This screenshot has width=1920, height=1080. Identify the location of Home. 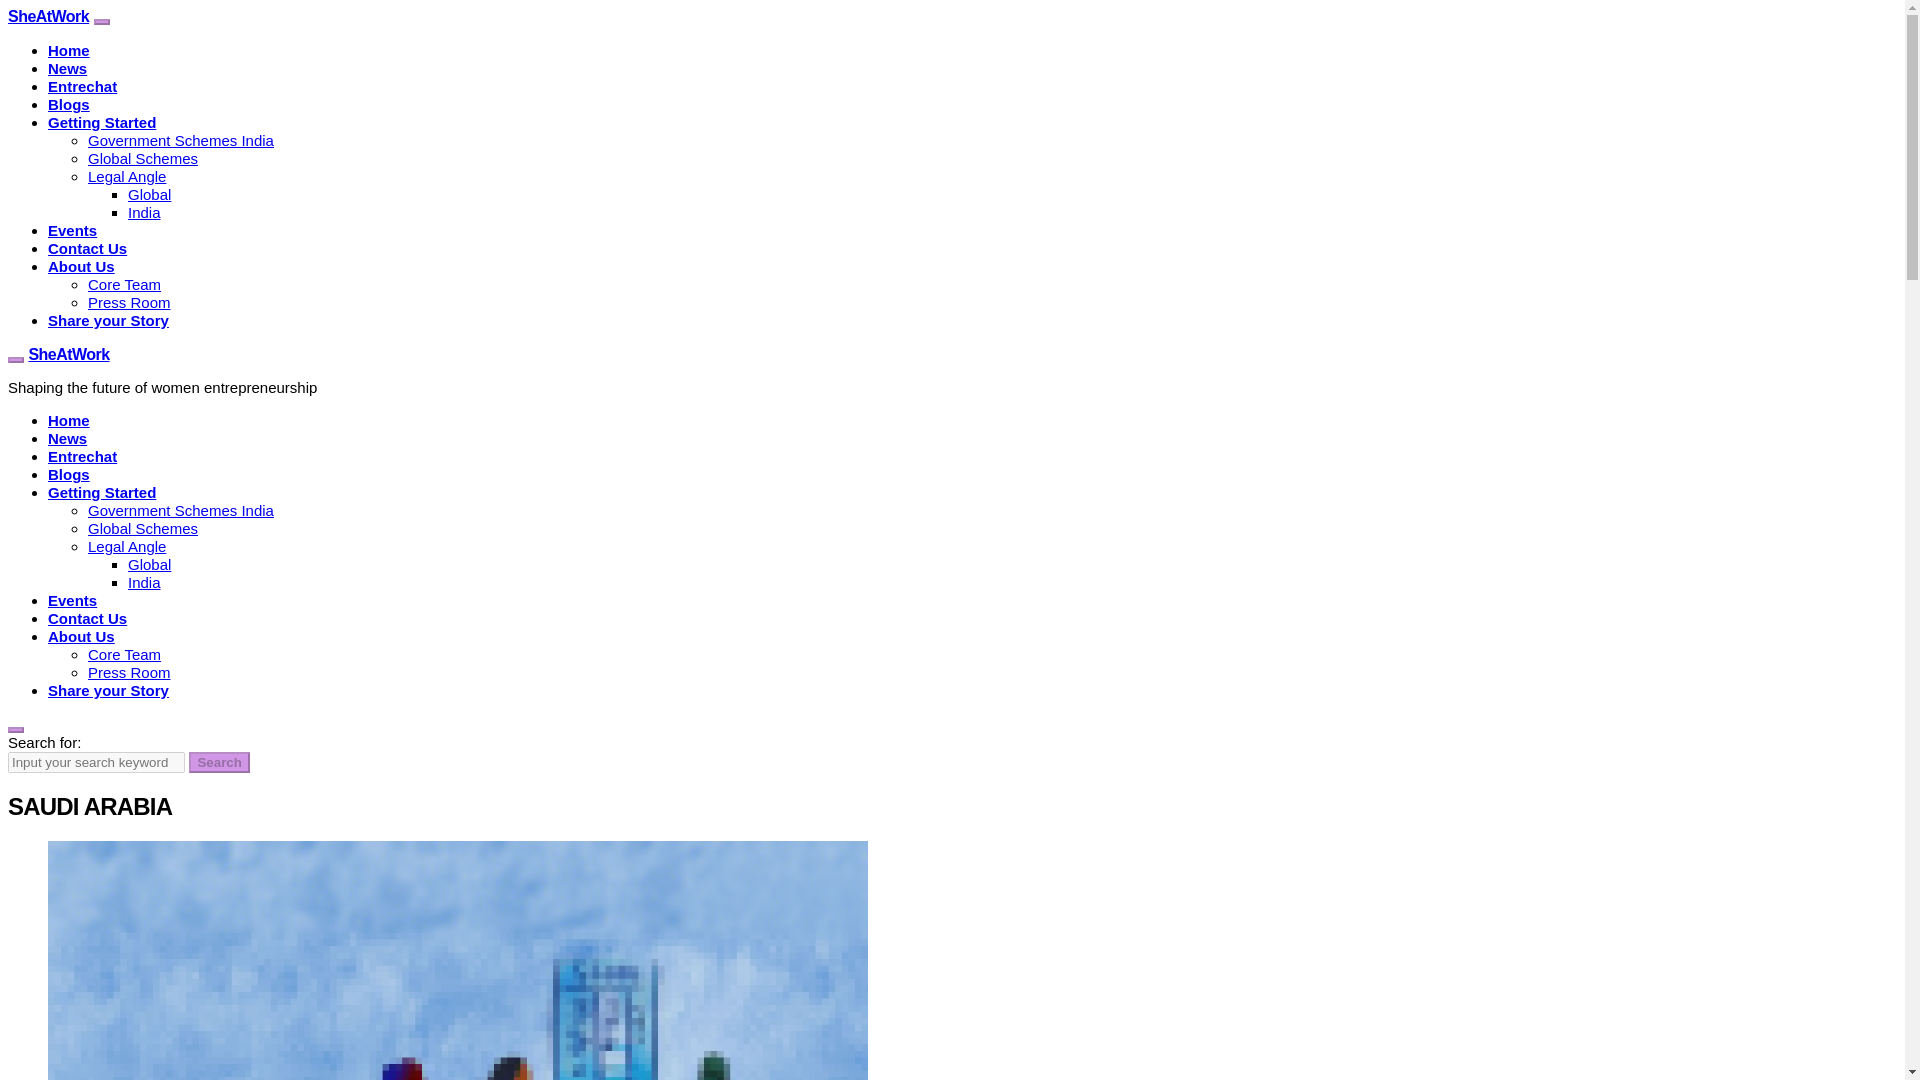
(69, 420).